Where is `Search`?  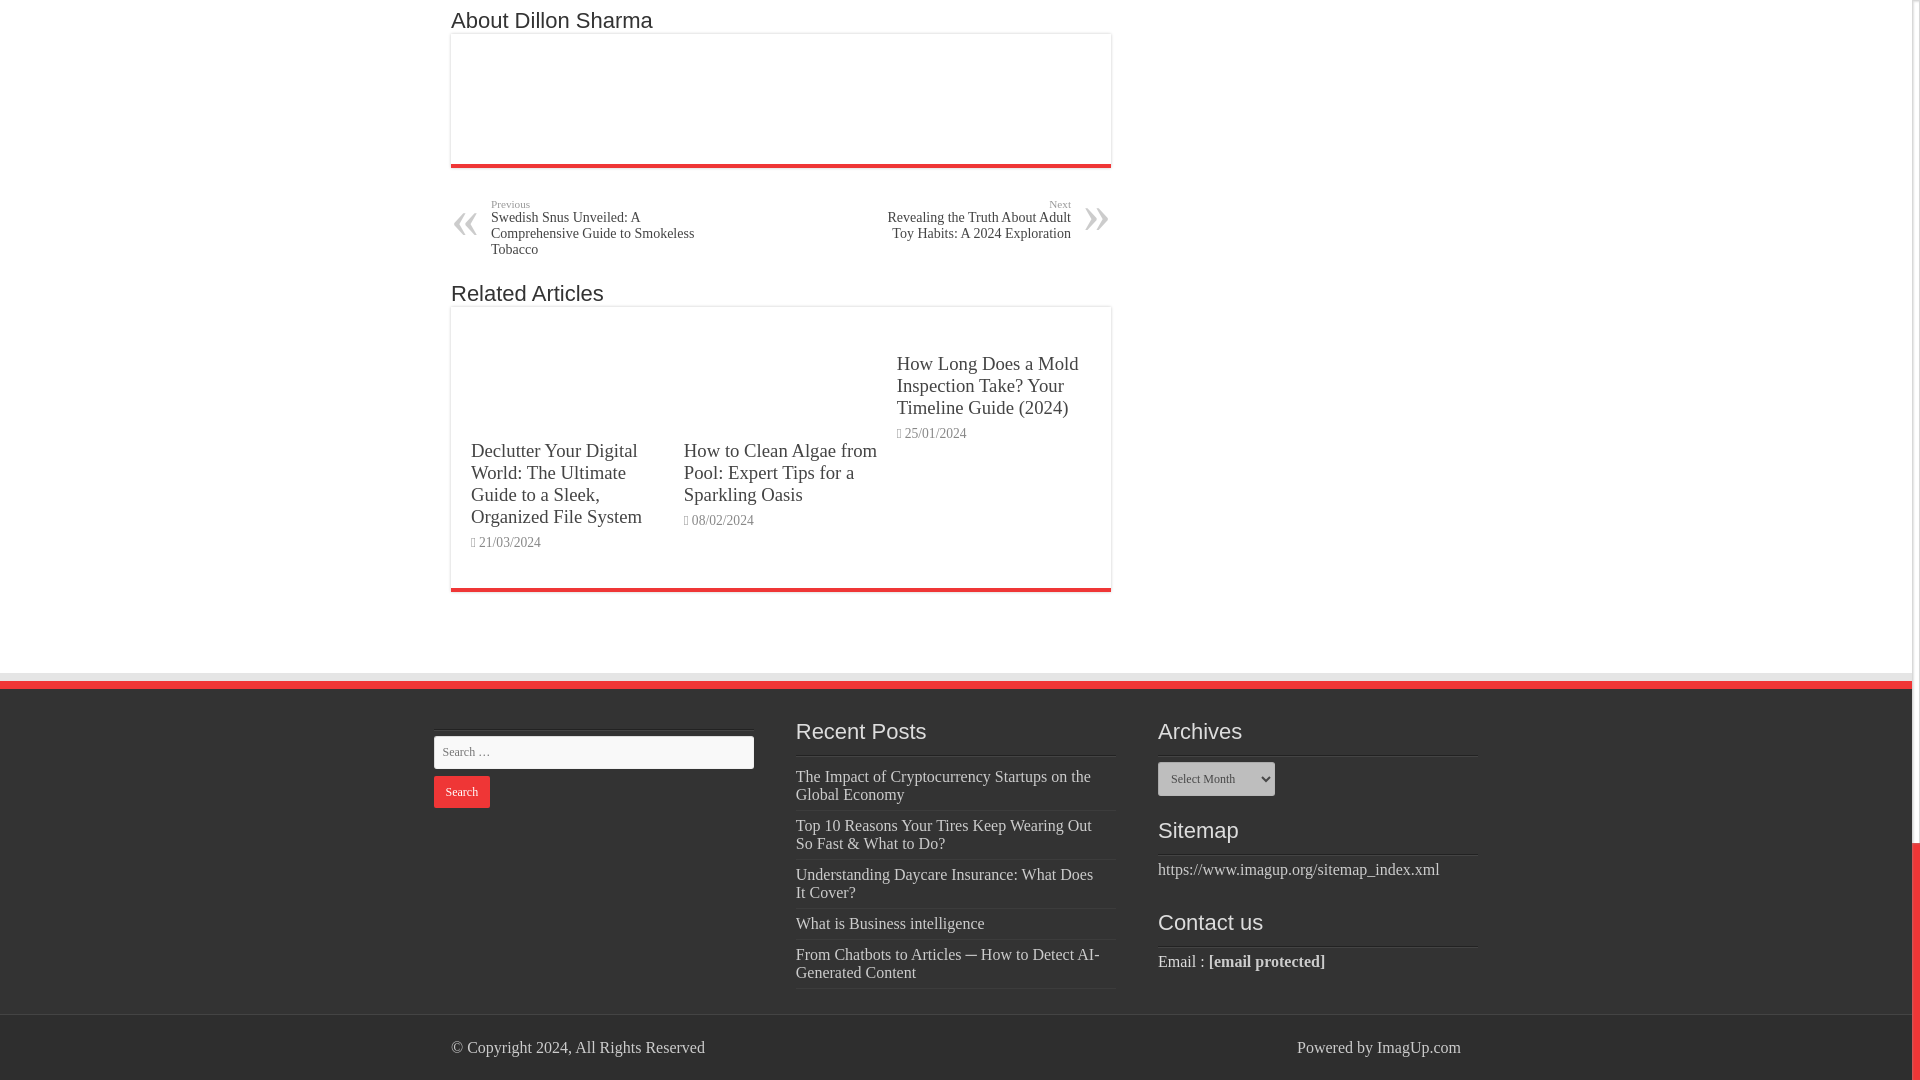
Search is located at coordinates (462, 792).